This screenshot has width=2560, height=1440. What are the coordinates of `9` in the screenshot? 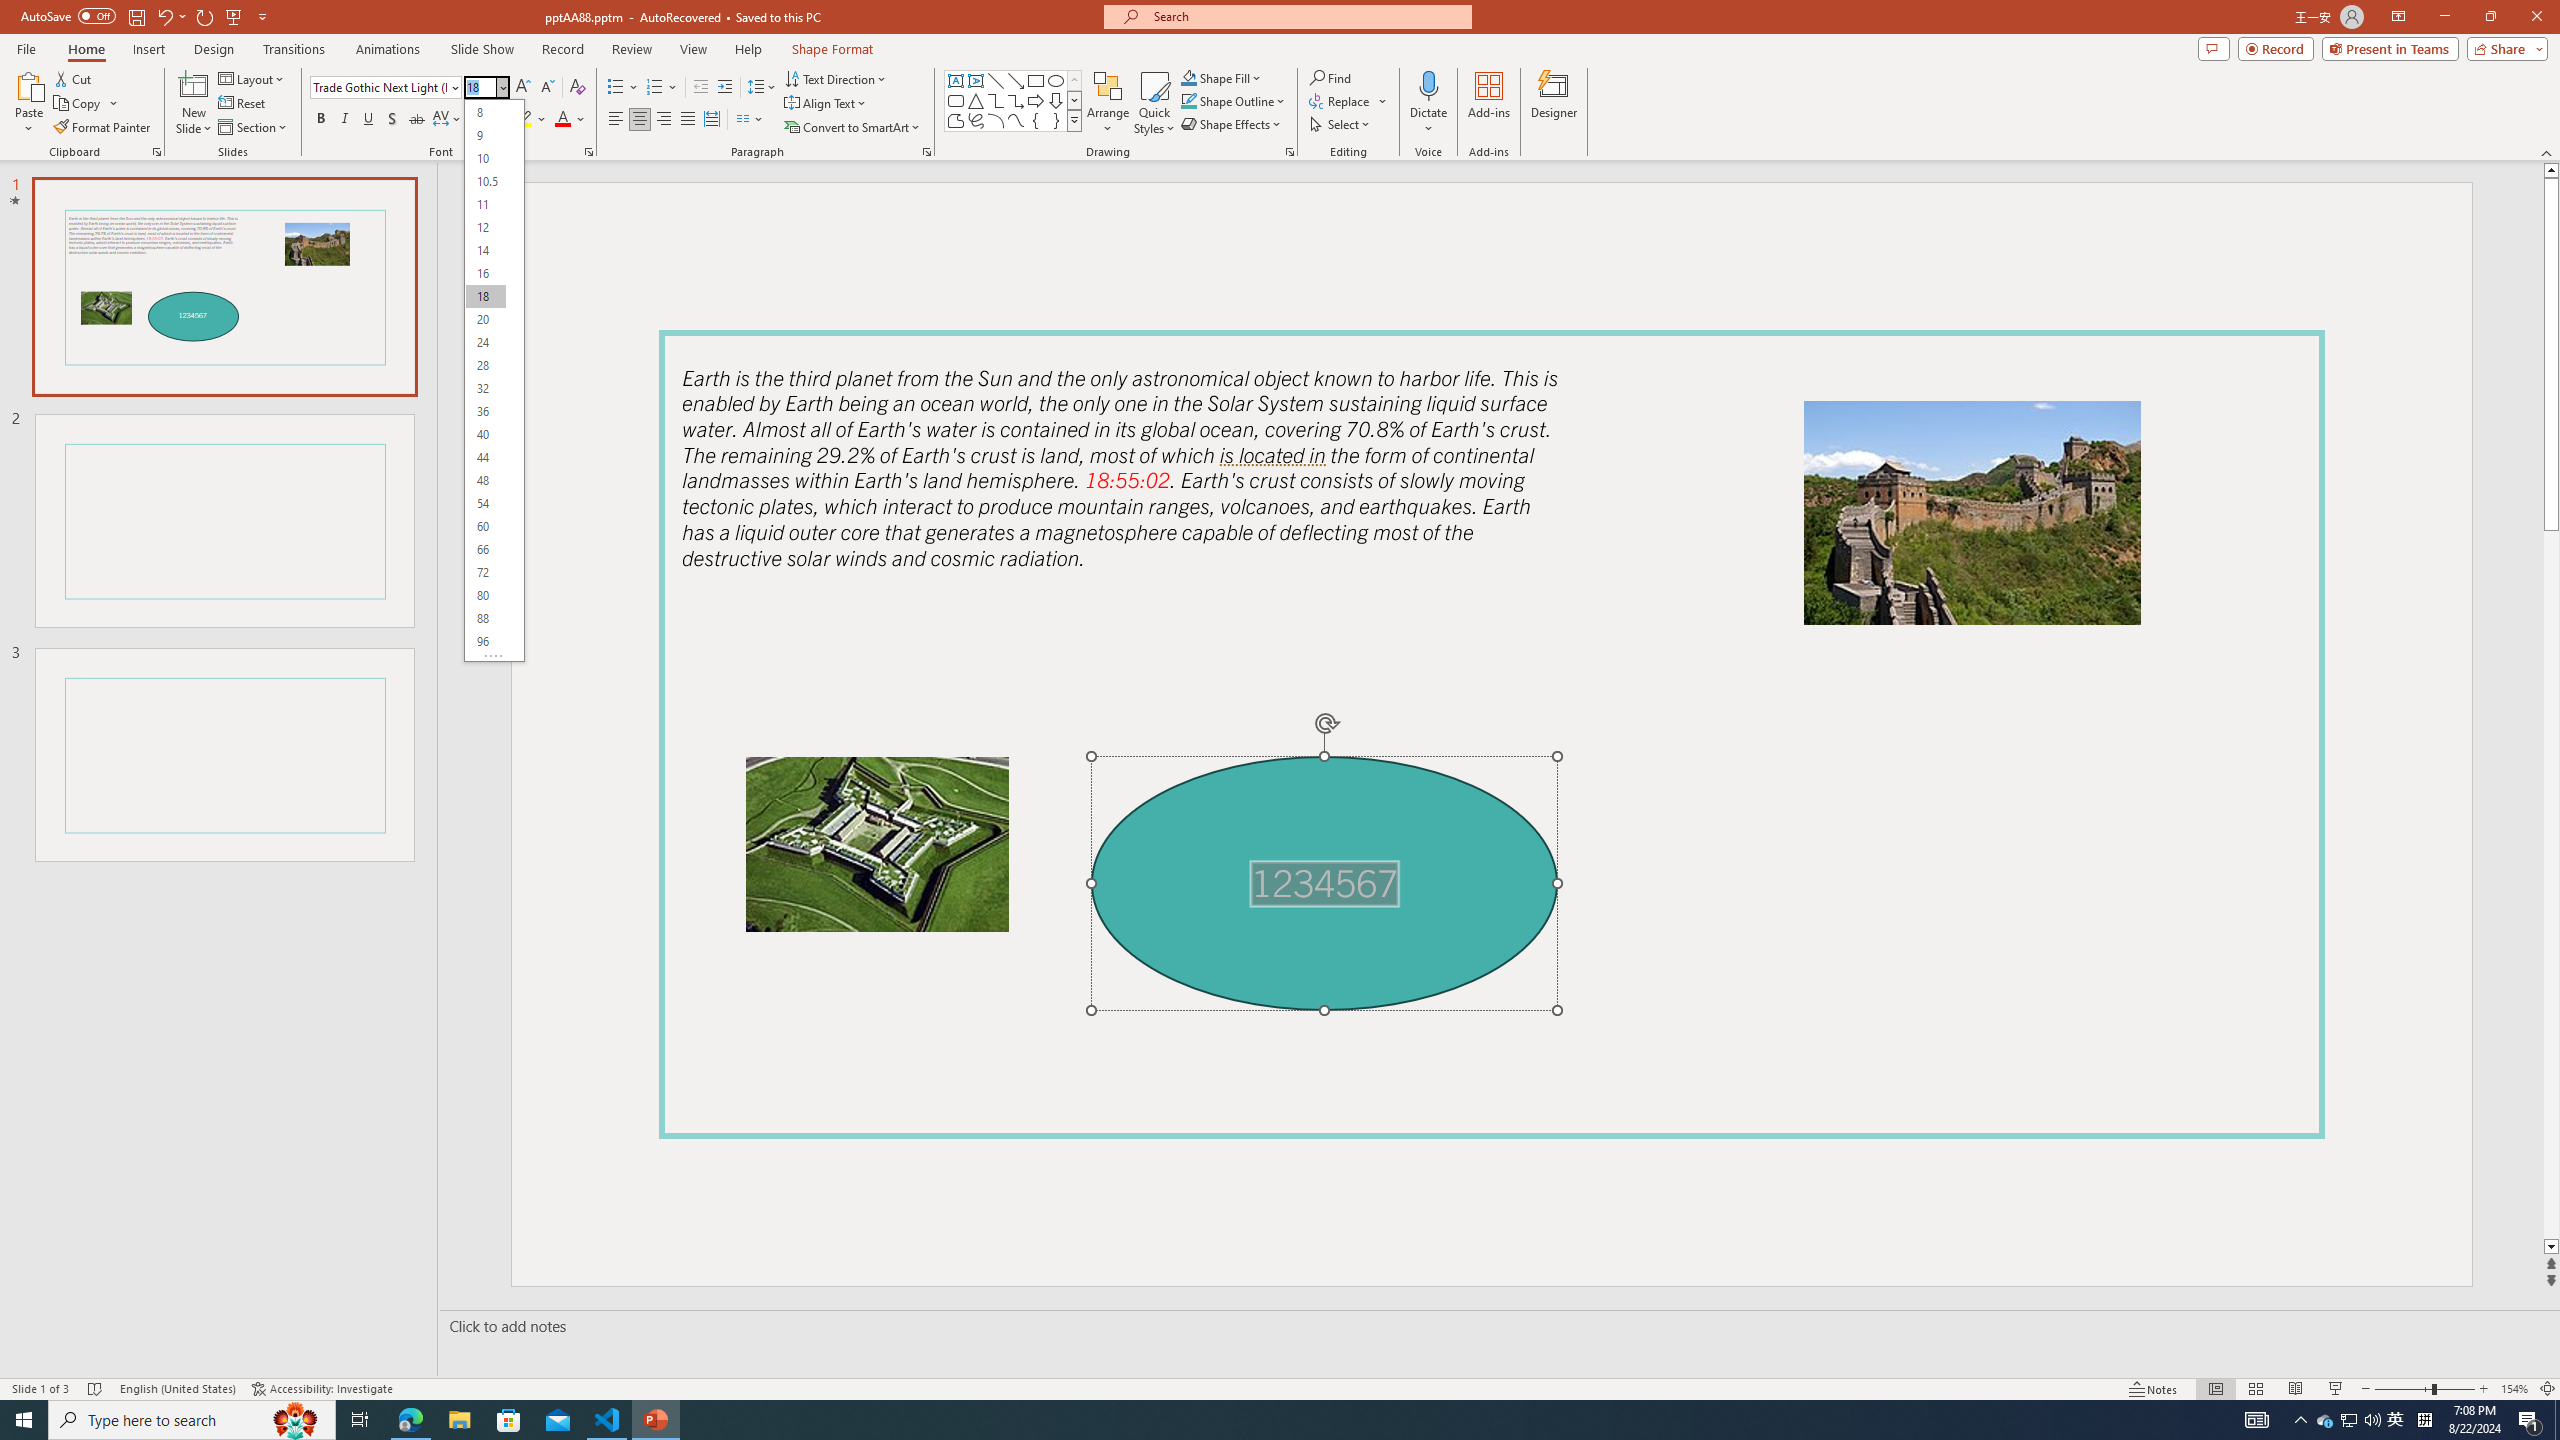 It's located at (486, 134).